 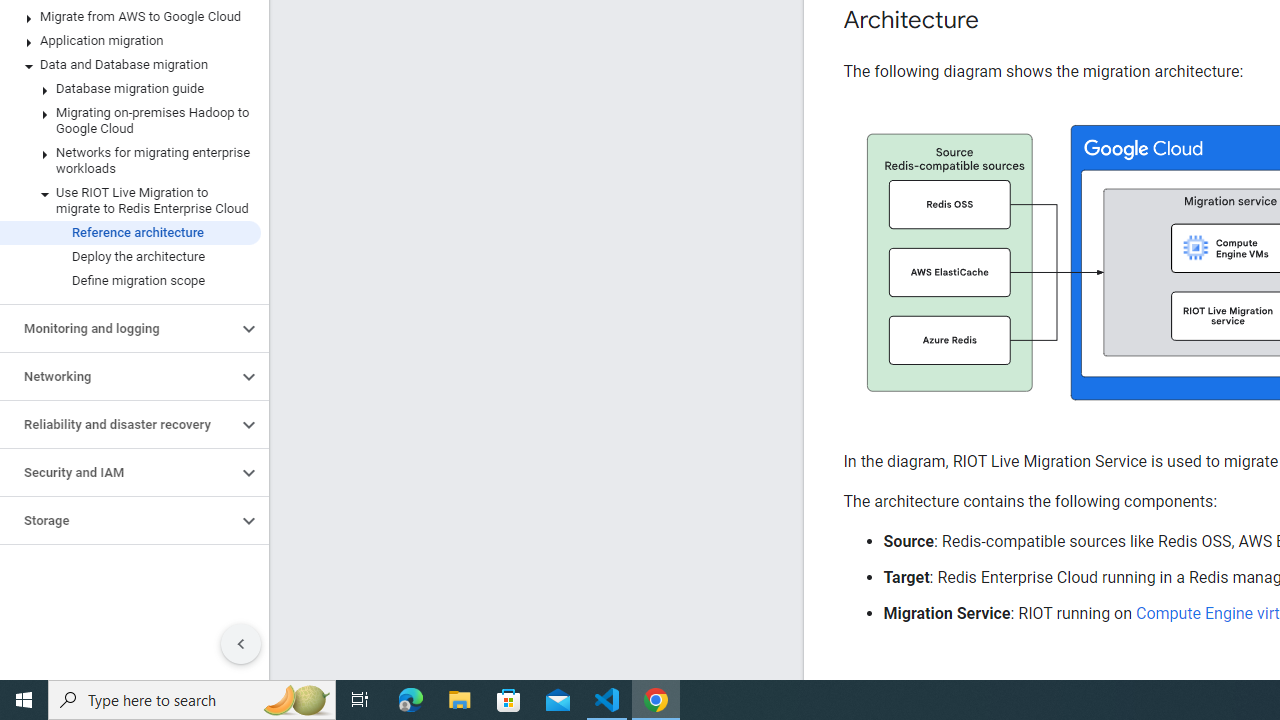 I want to click on Database migration guide, so click(x=130, y=88).